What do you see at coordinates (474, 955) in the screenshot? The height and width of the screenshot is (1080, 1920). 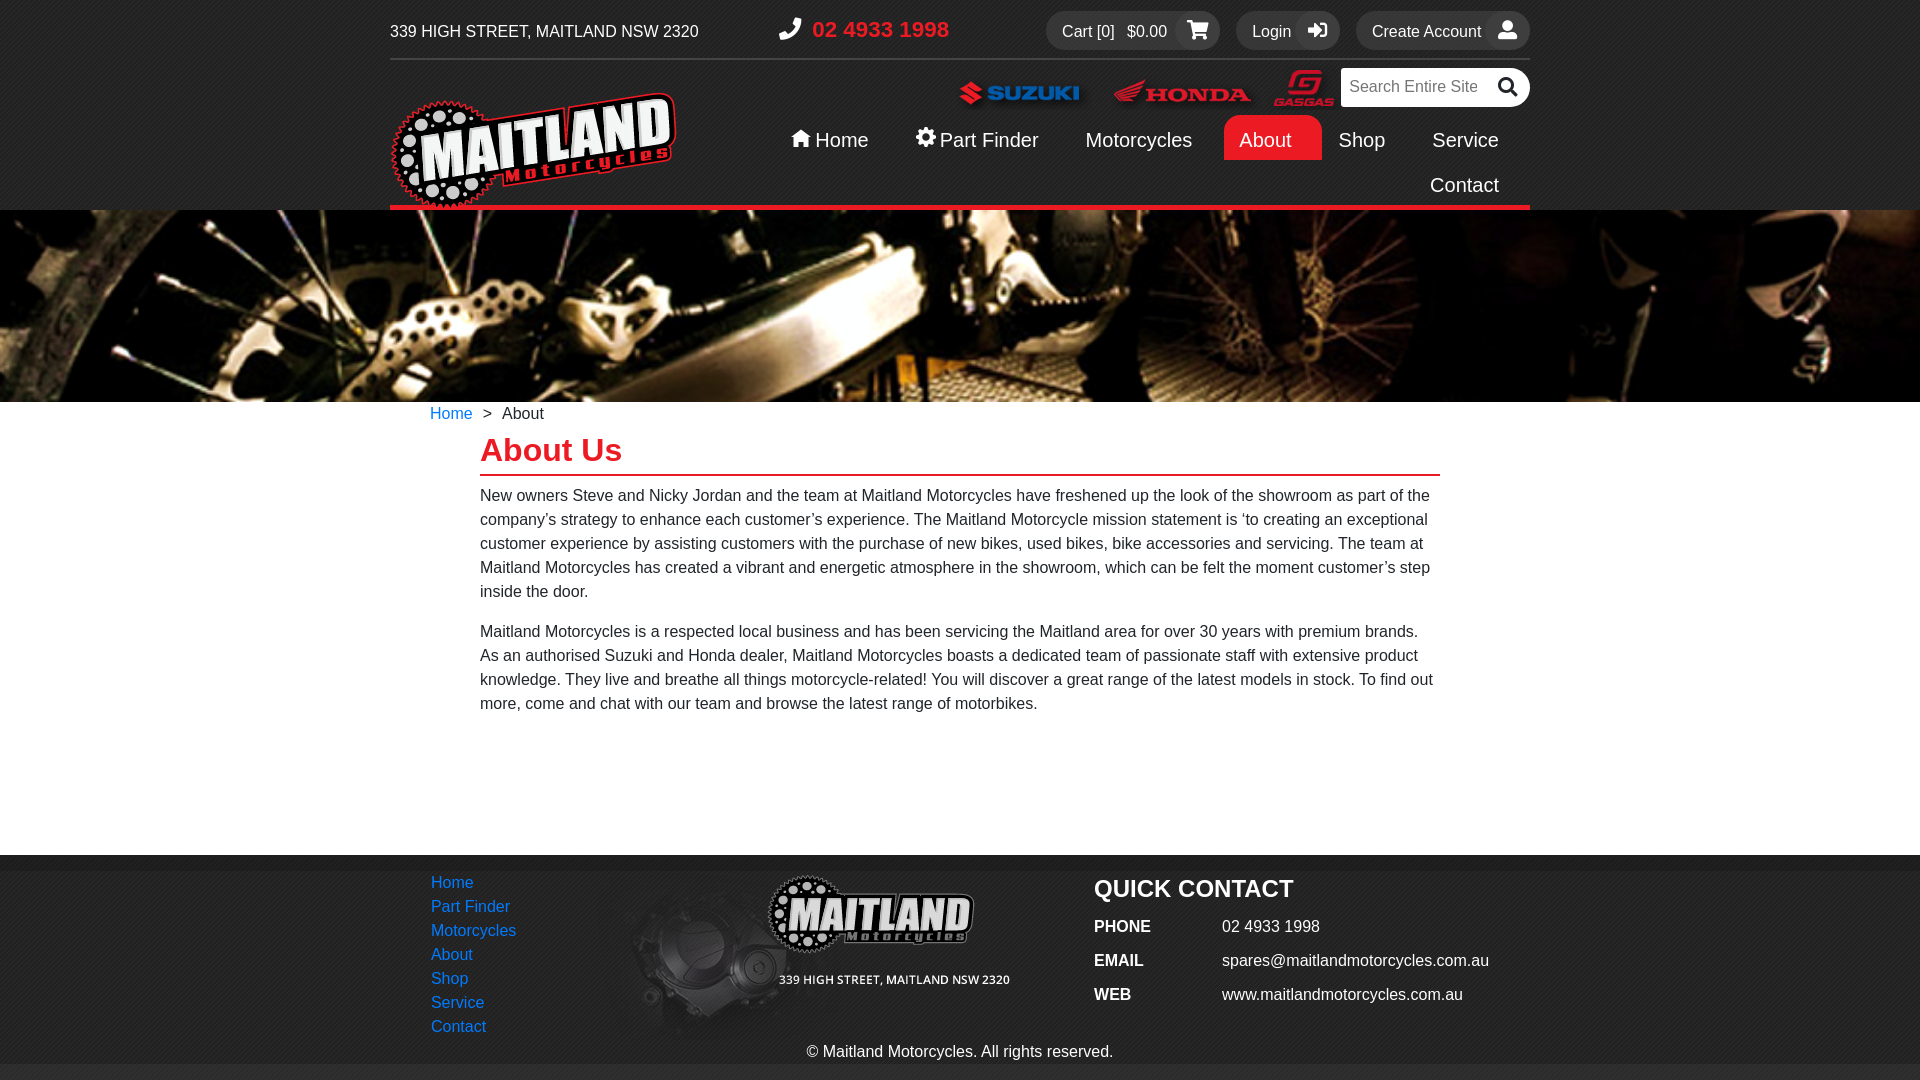 I see `About` at bounding box center [474, 955].